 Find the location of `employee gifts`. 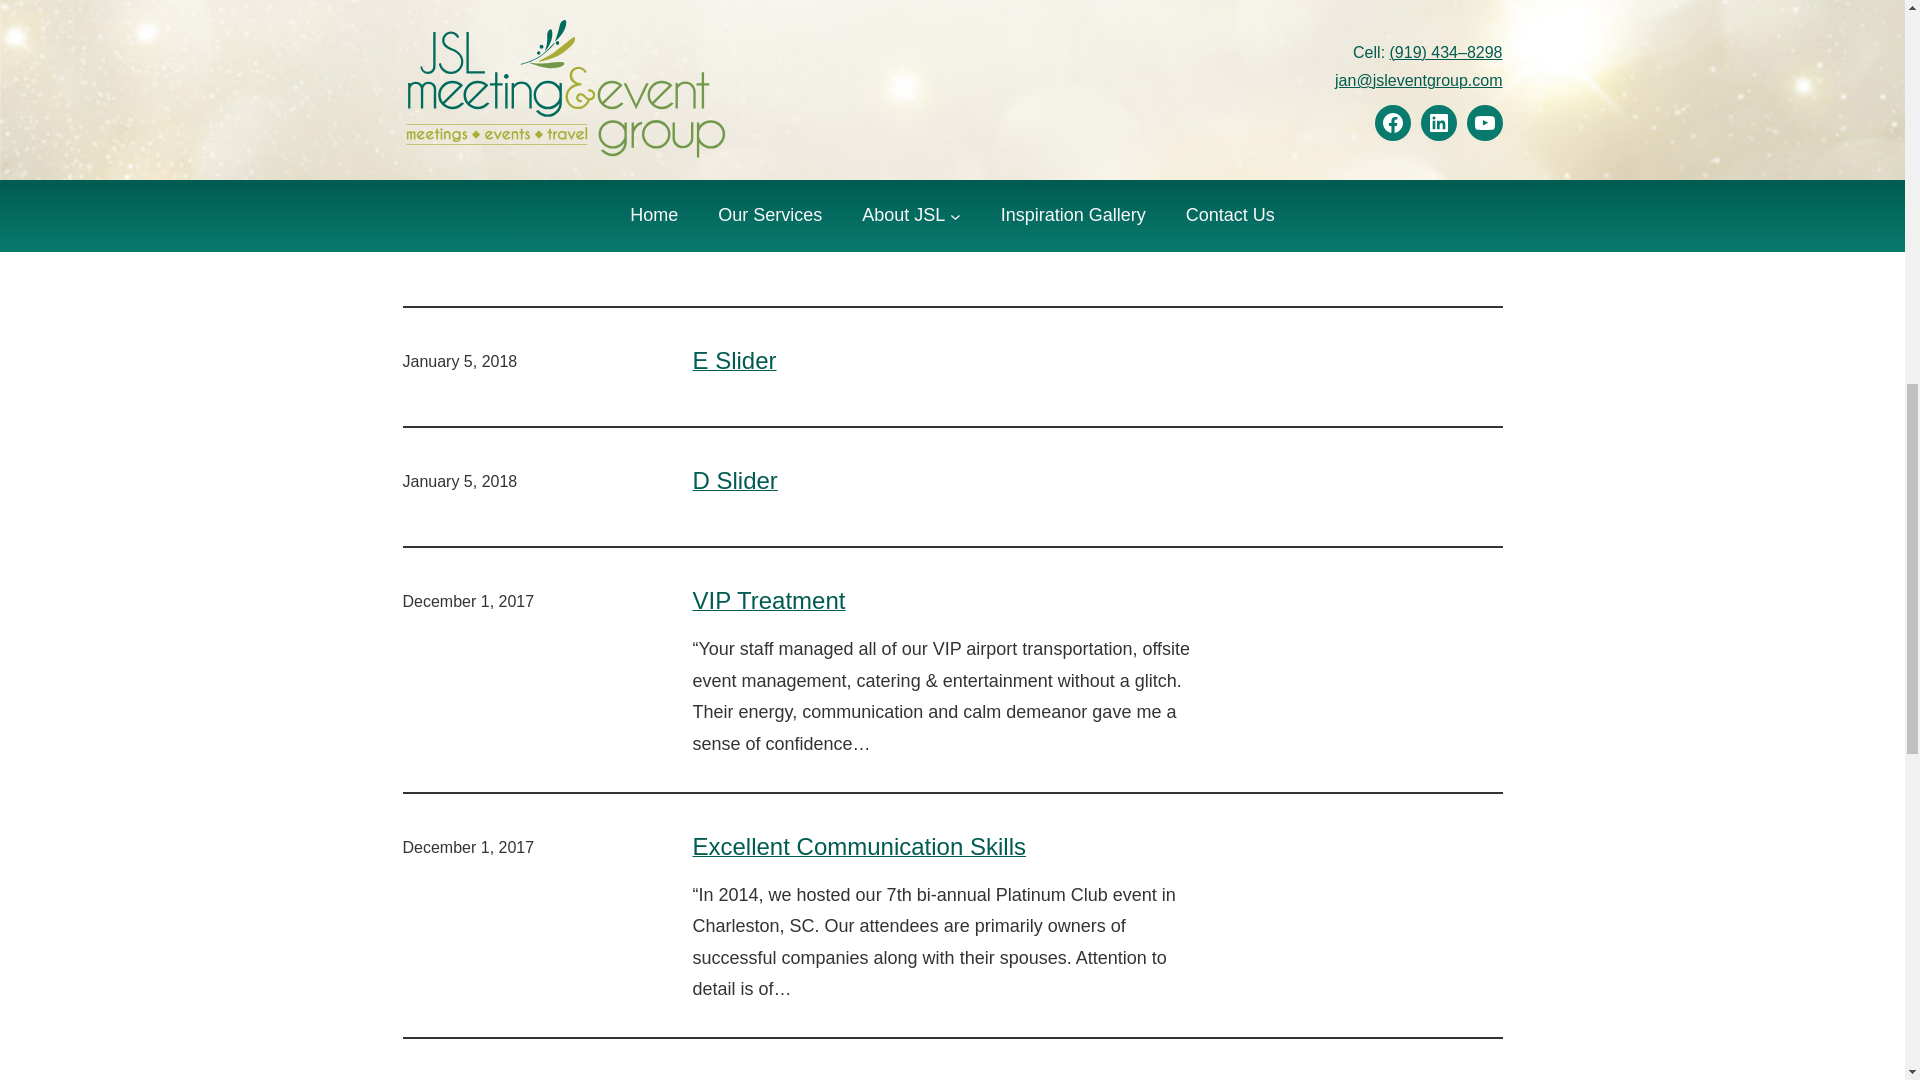

employee gifts is located at coordinates (1340, 55).